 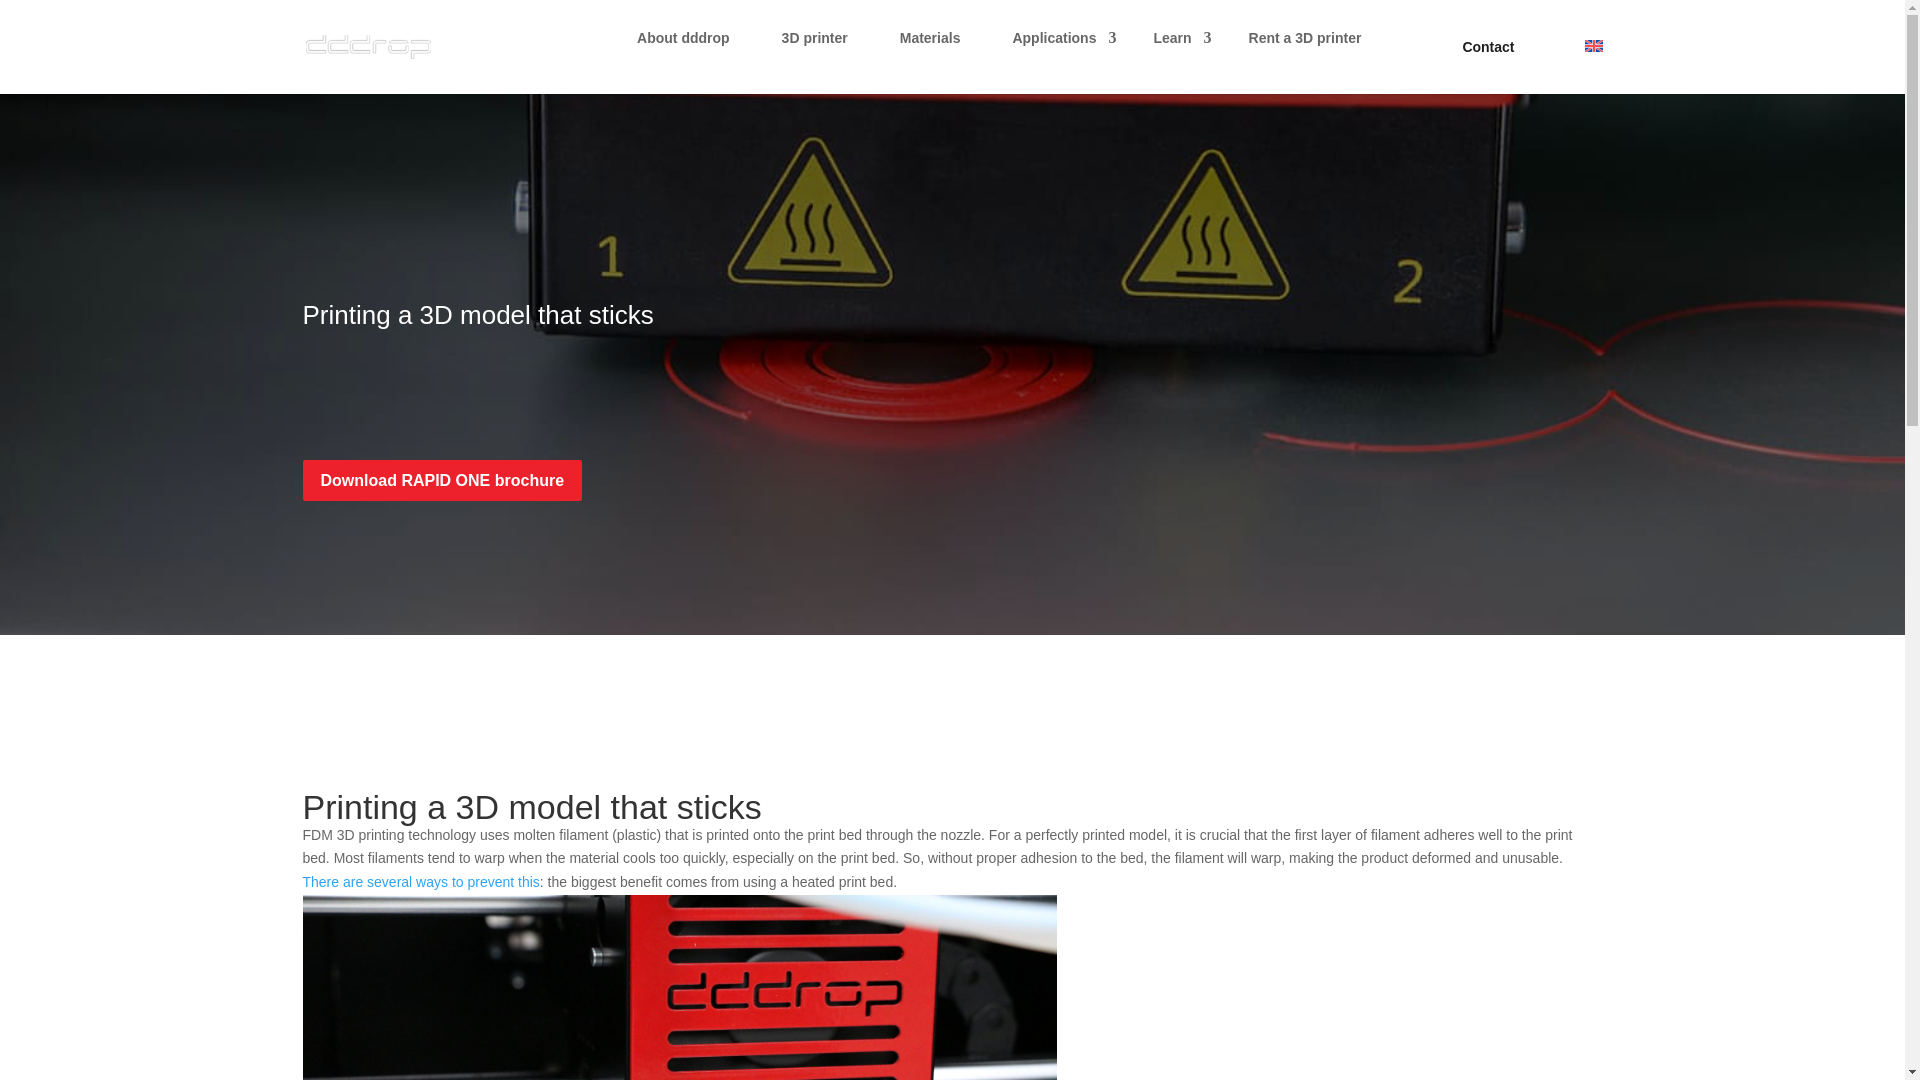 What do you see at coordinates (1174, 46) in the screenshot?
I see `Learn` at bounding box center [1174, 46].